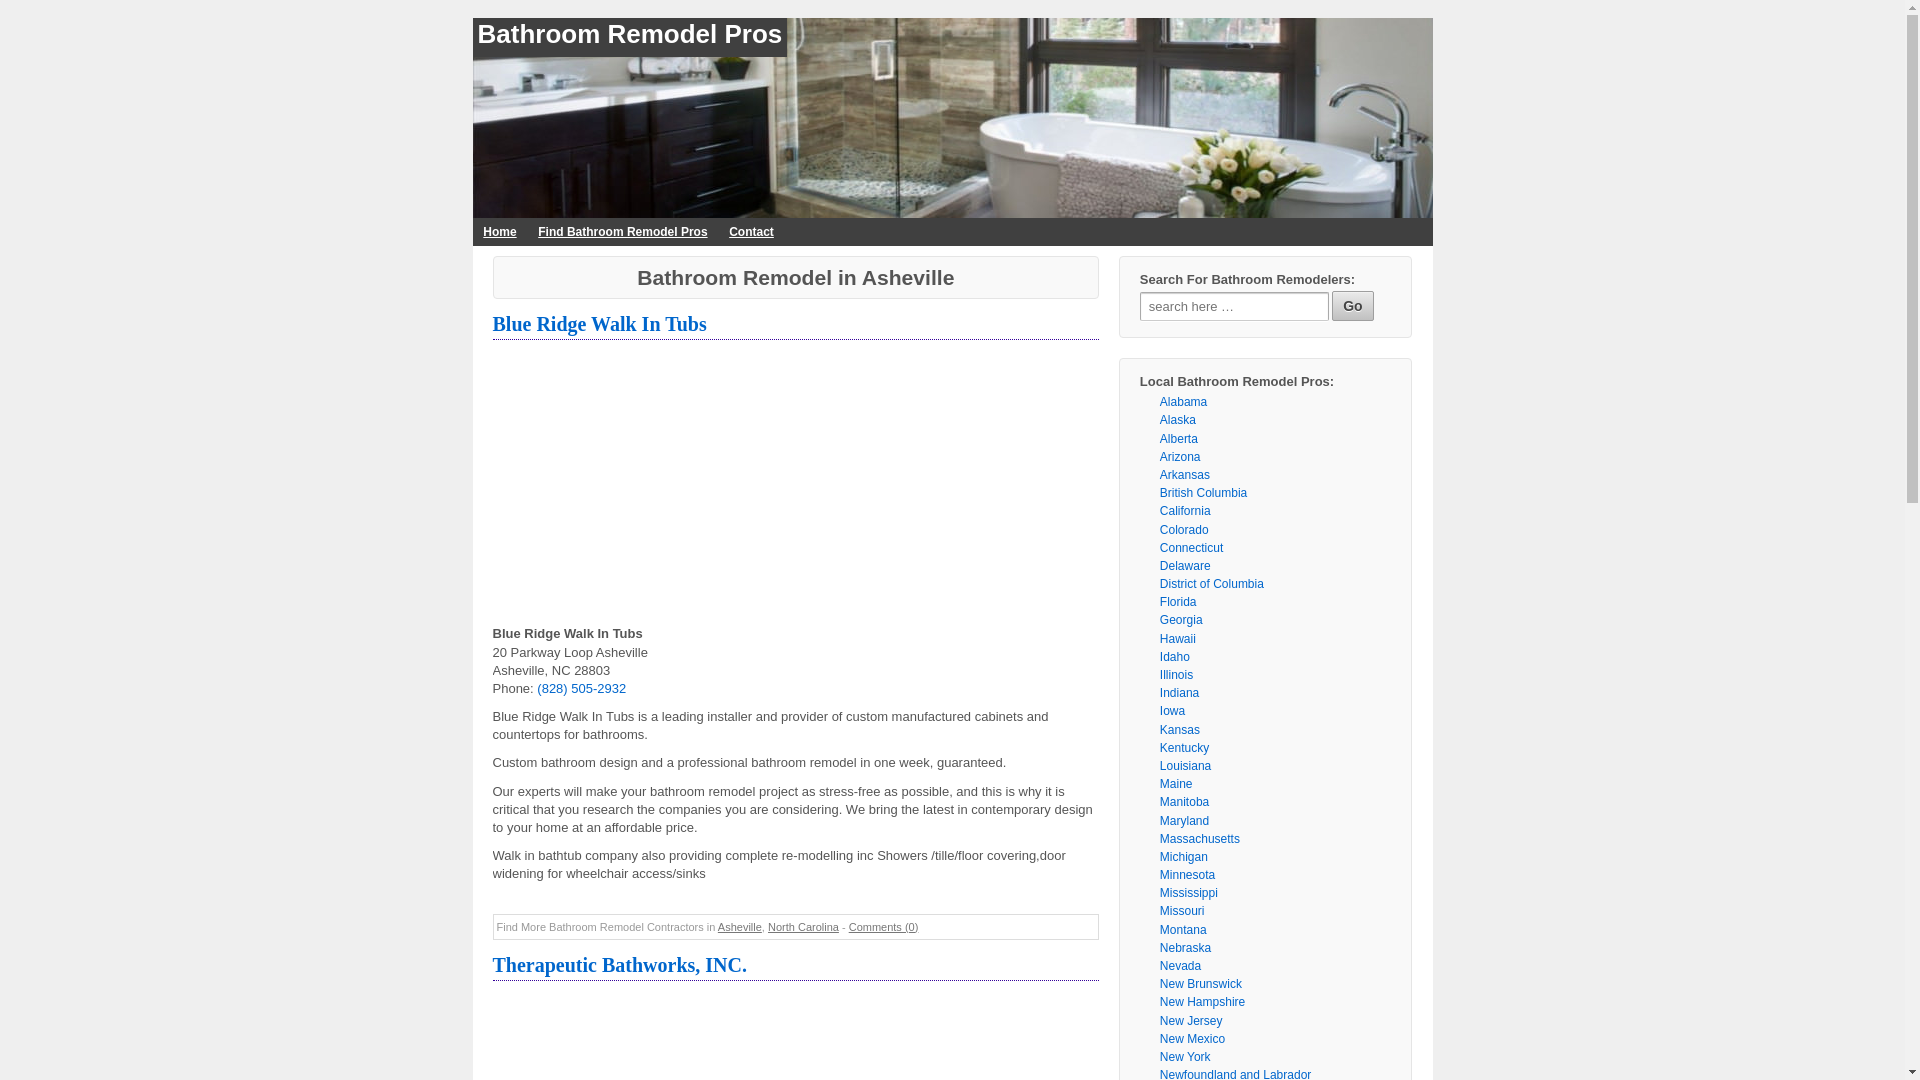 This screenshot has height=1080, width=1920. What do you see at coordinates (1184, 474) in the screenshot?
I see `Bathroom Remodel in Arkansas` at bounding box center [1184, 474].